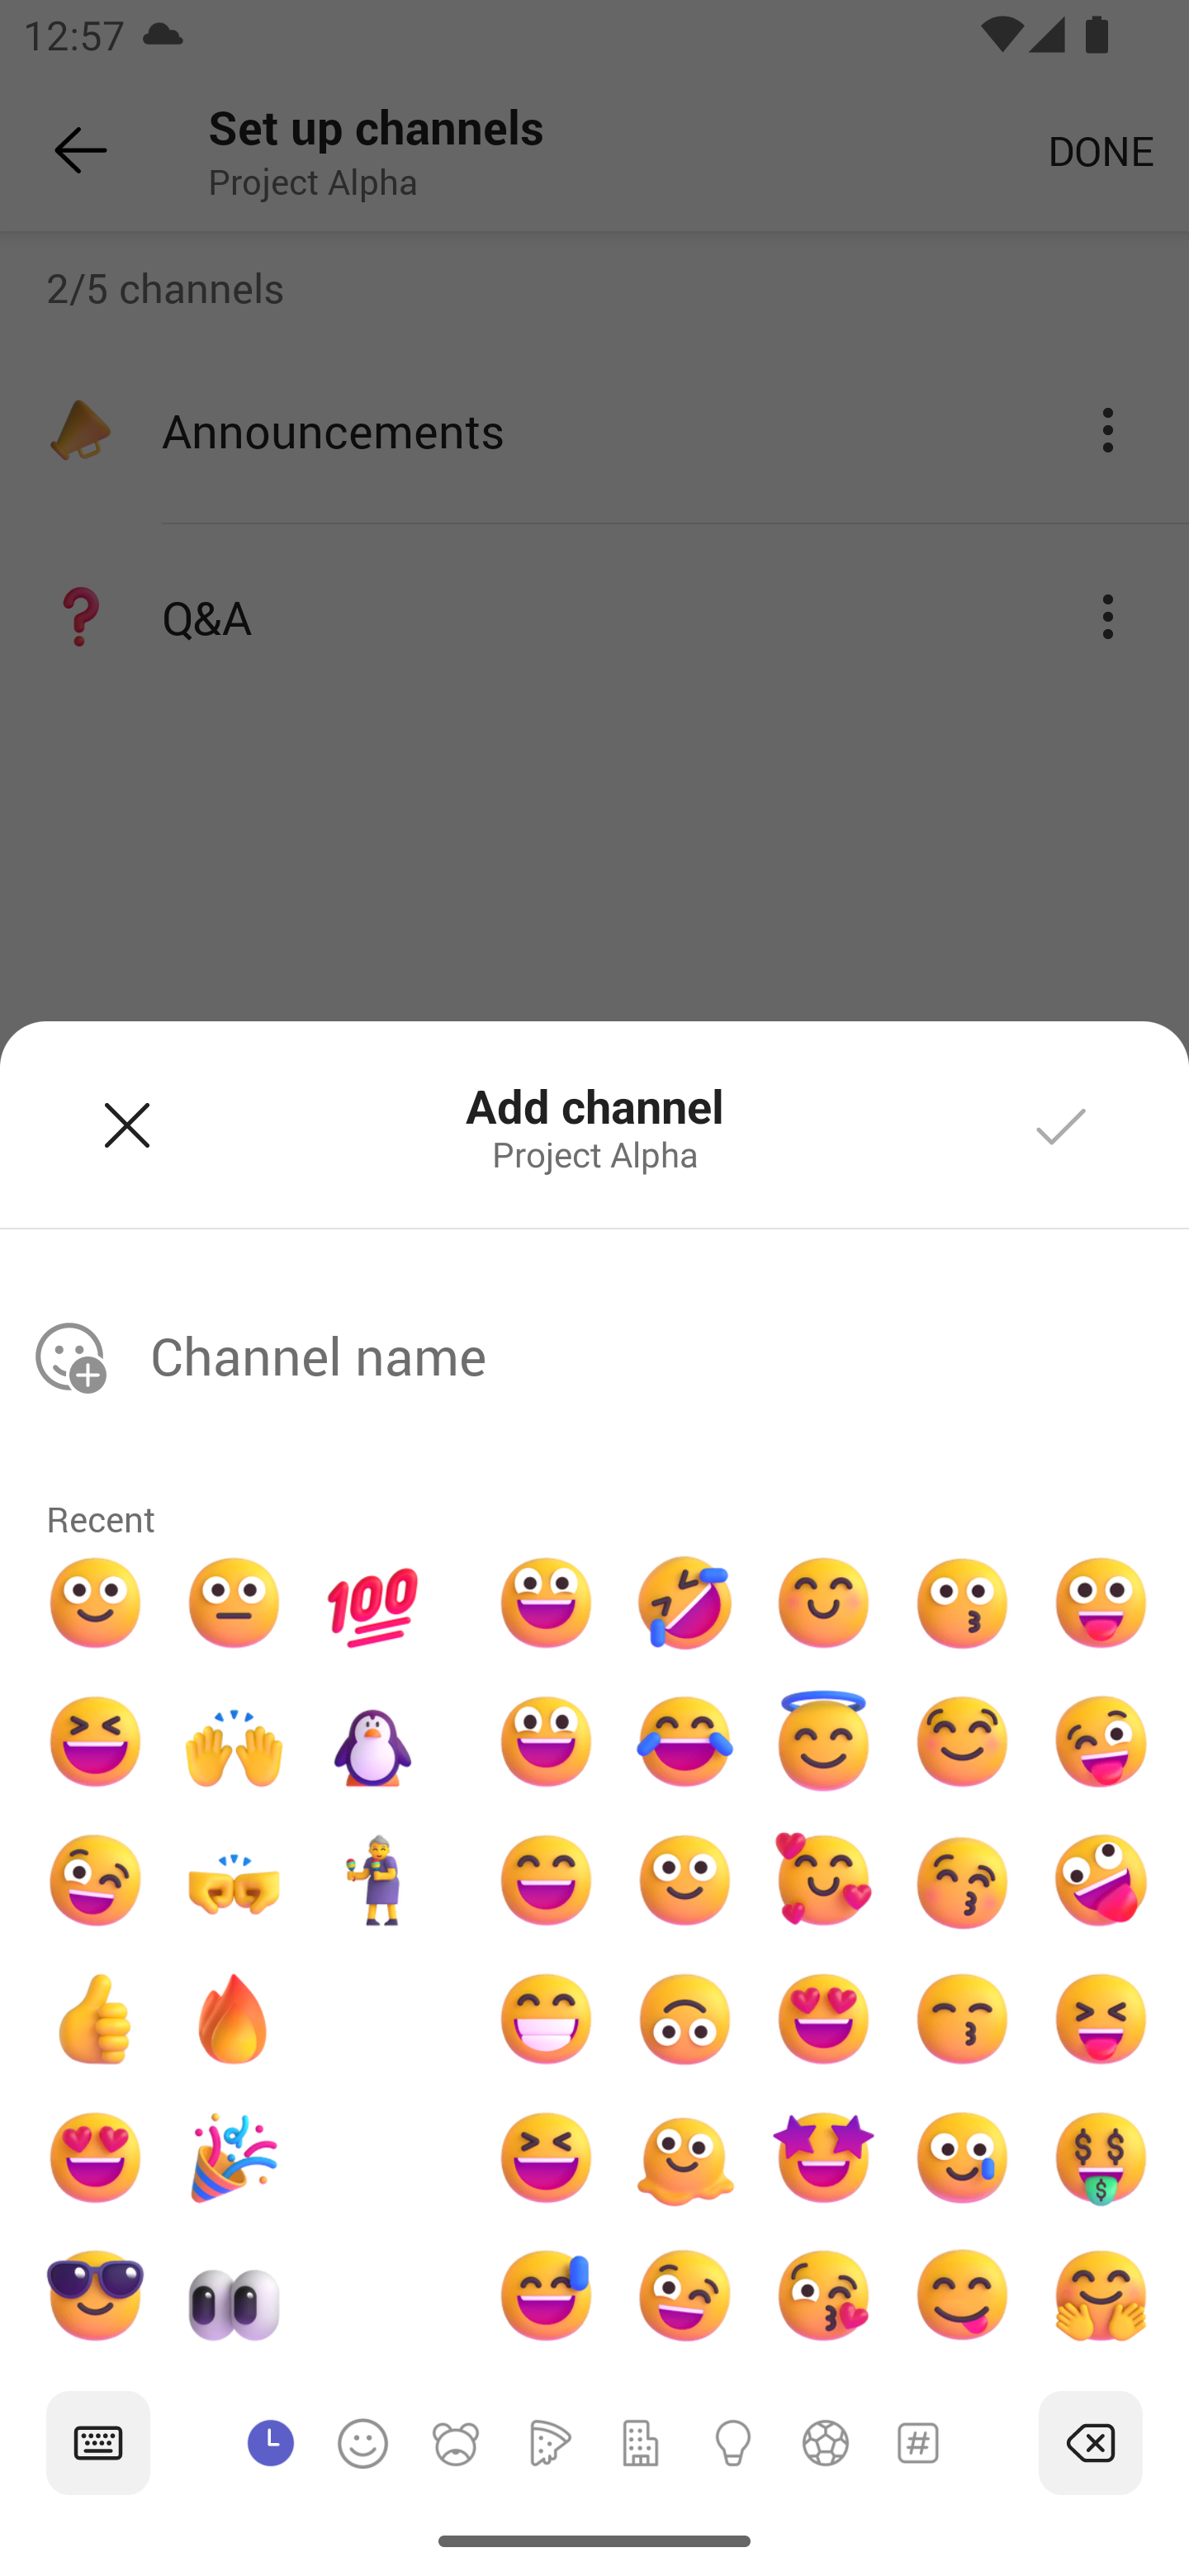  What do you see at coordinates (1062, 1125) in the screenshot?
I see `Add channel` at bounding box center [1062, 1125].